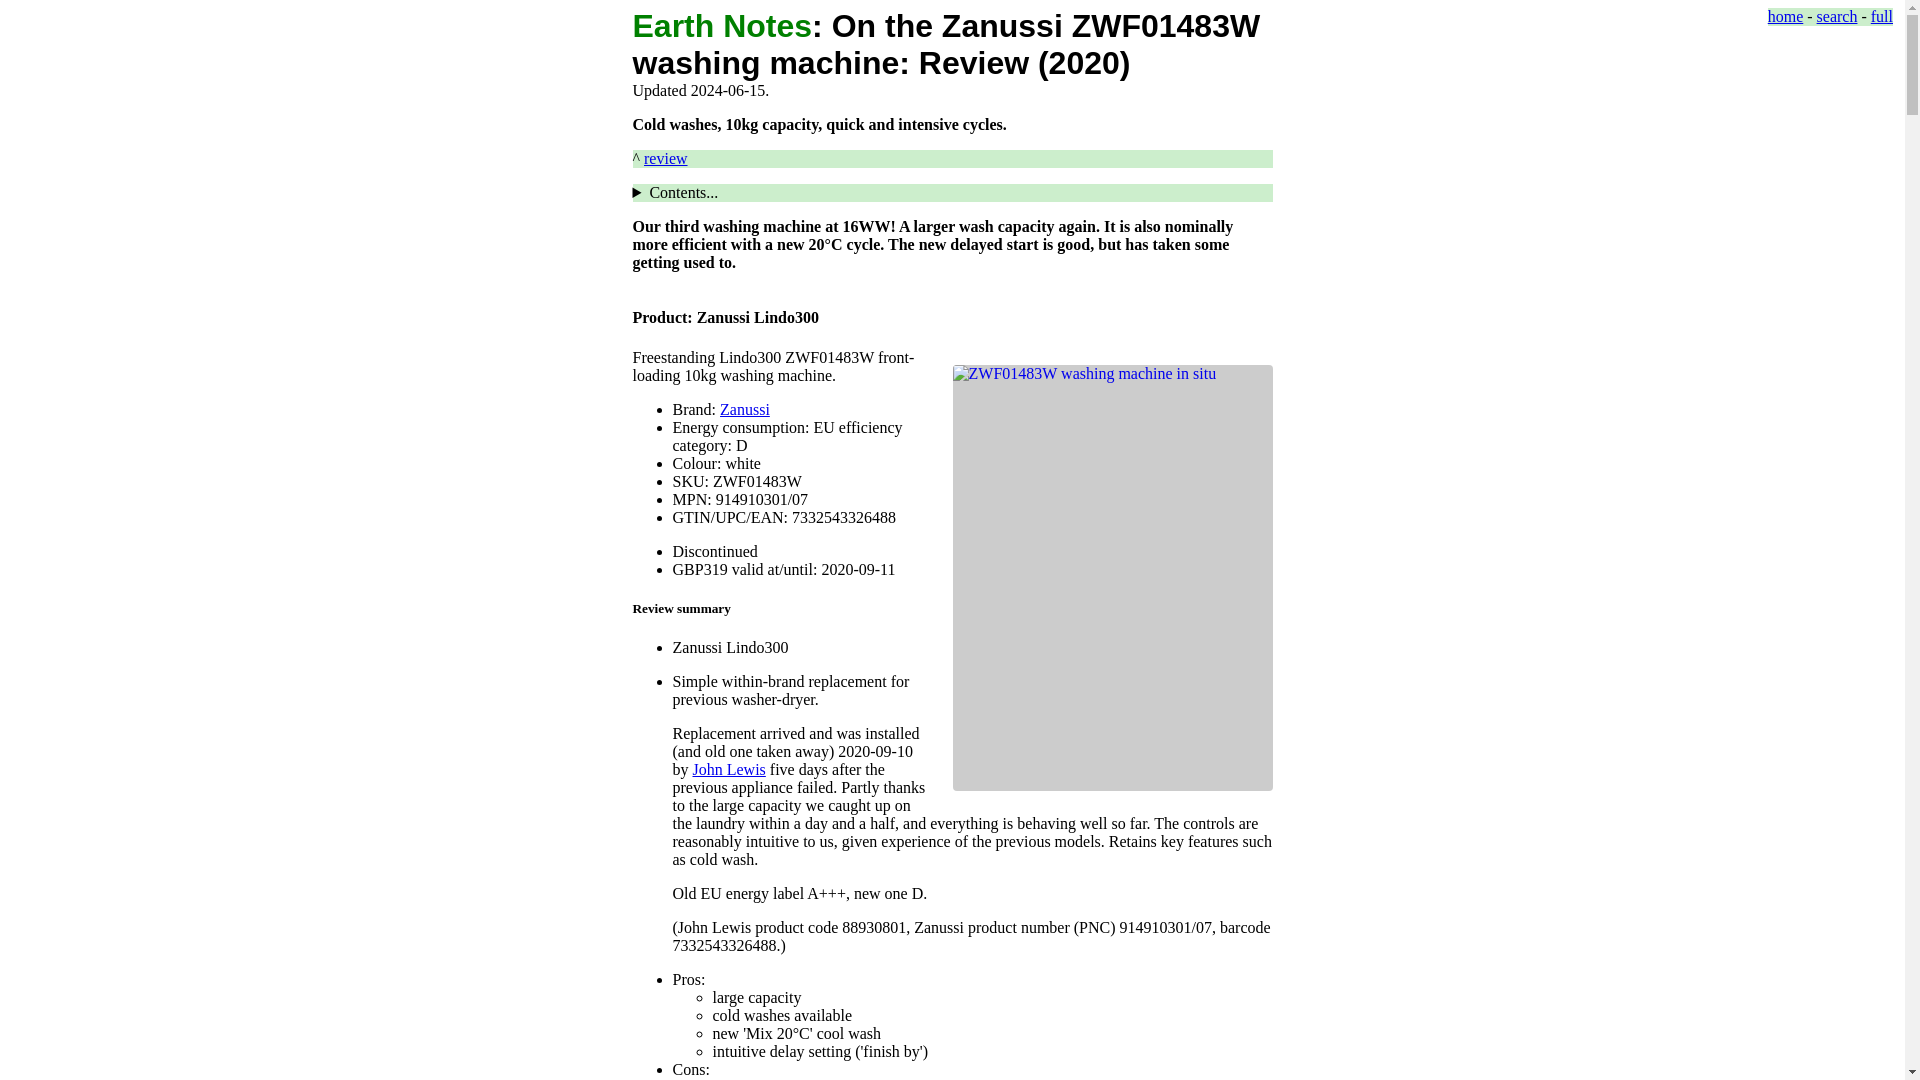 This screenshot has height=1080, width=1920. What do you see at coordinates (1837, 16) in the screenshot?
I see `search` at bounding box center [1837, 16].